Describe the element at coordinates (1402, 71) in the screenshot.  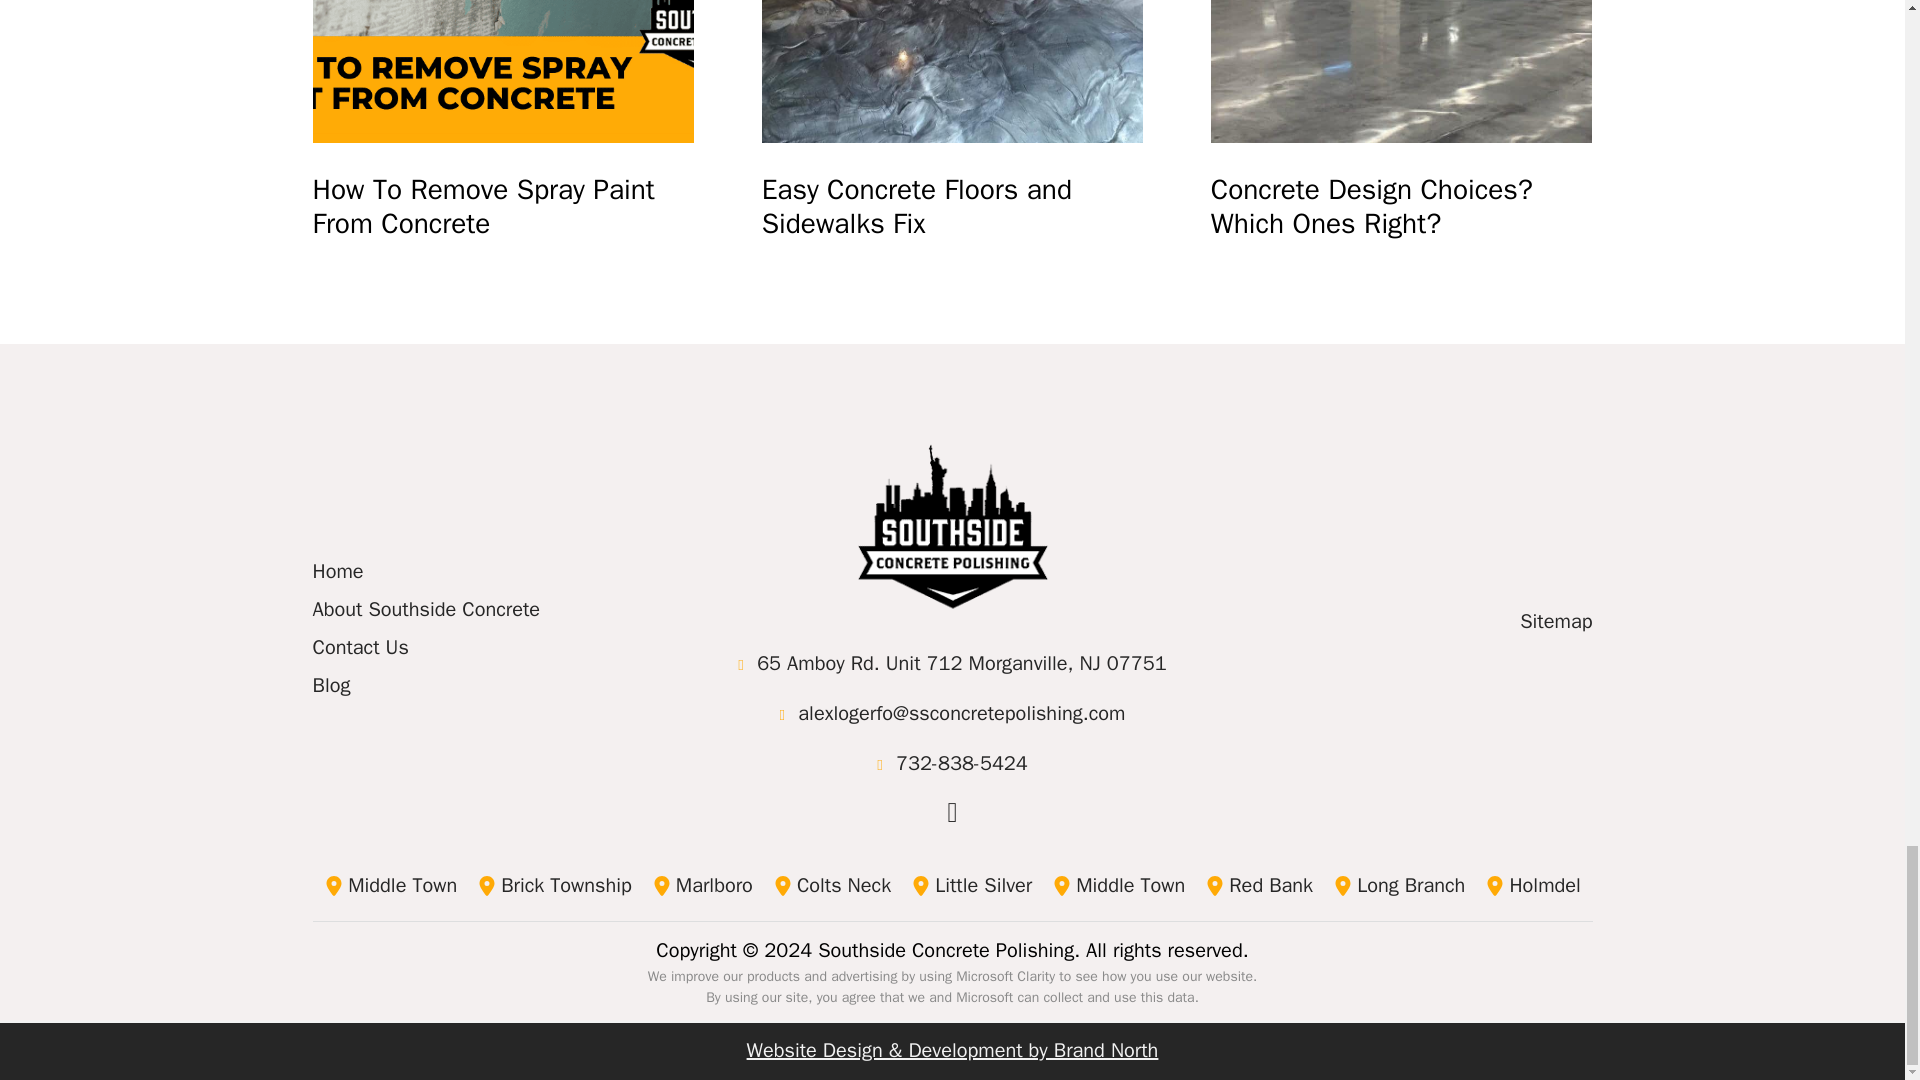
I see `Concrete Design Choices? Which Ones Right?` at that location.